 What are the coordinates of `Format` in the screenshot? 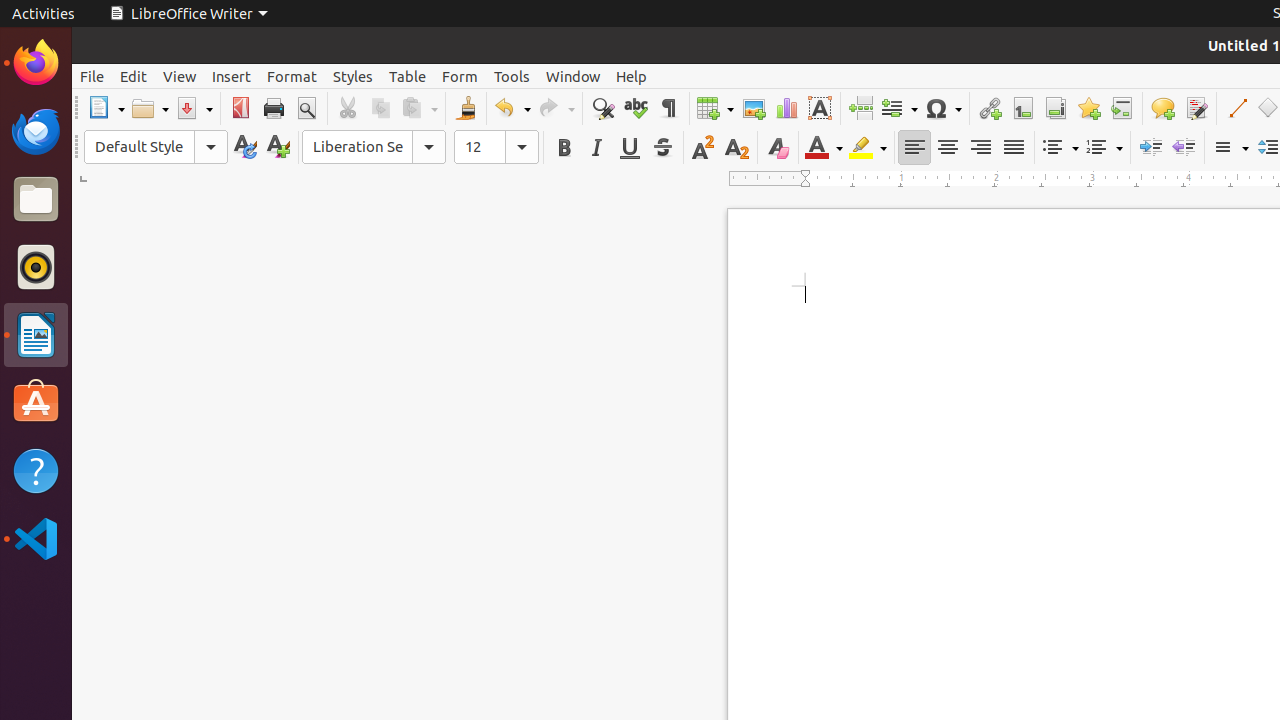 It's located at (292, 76).